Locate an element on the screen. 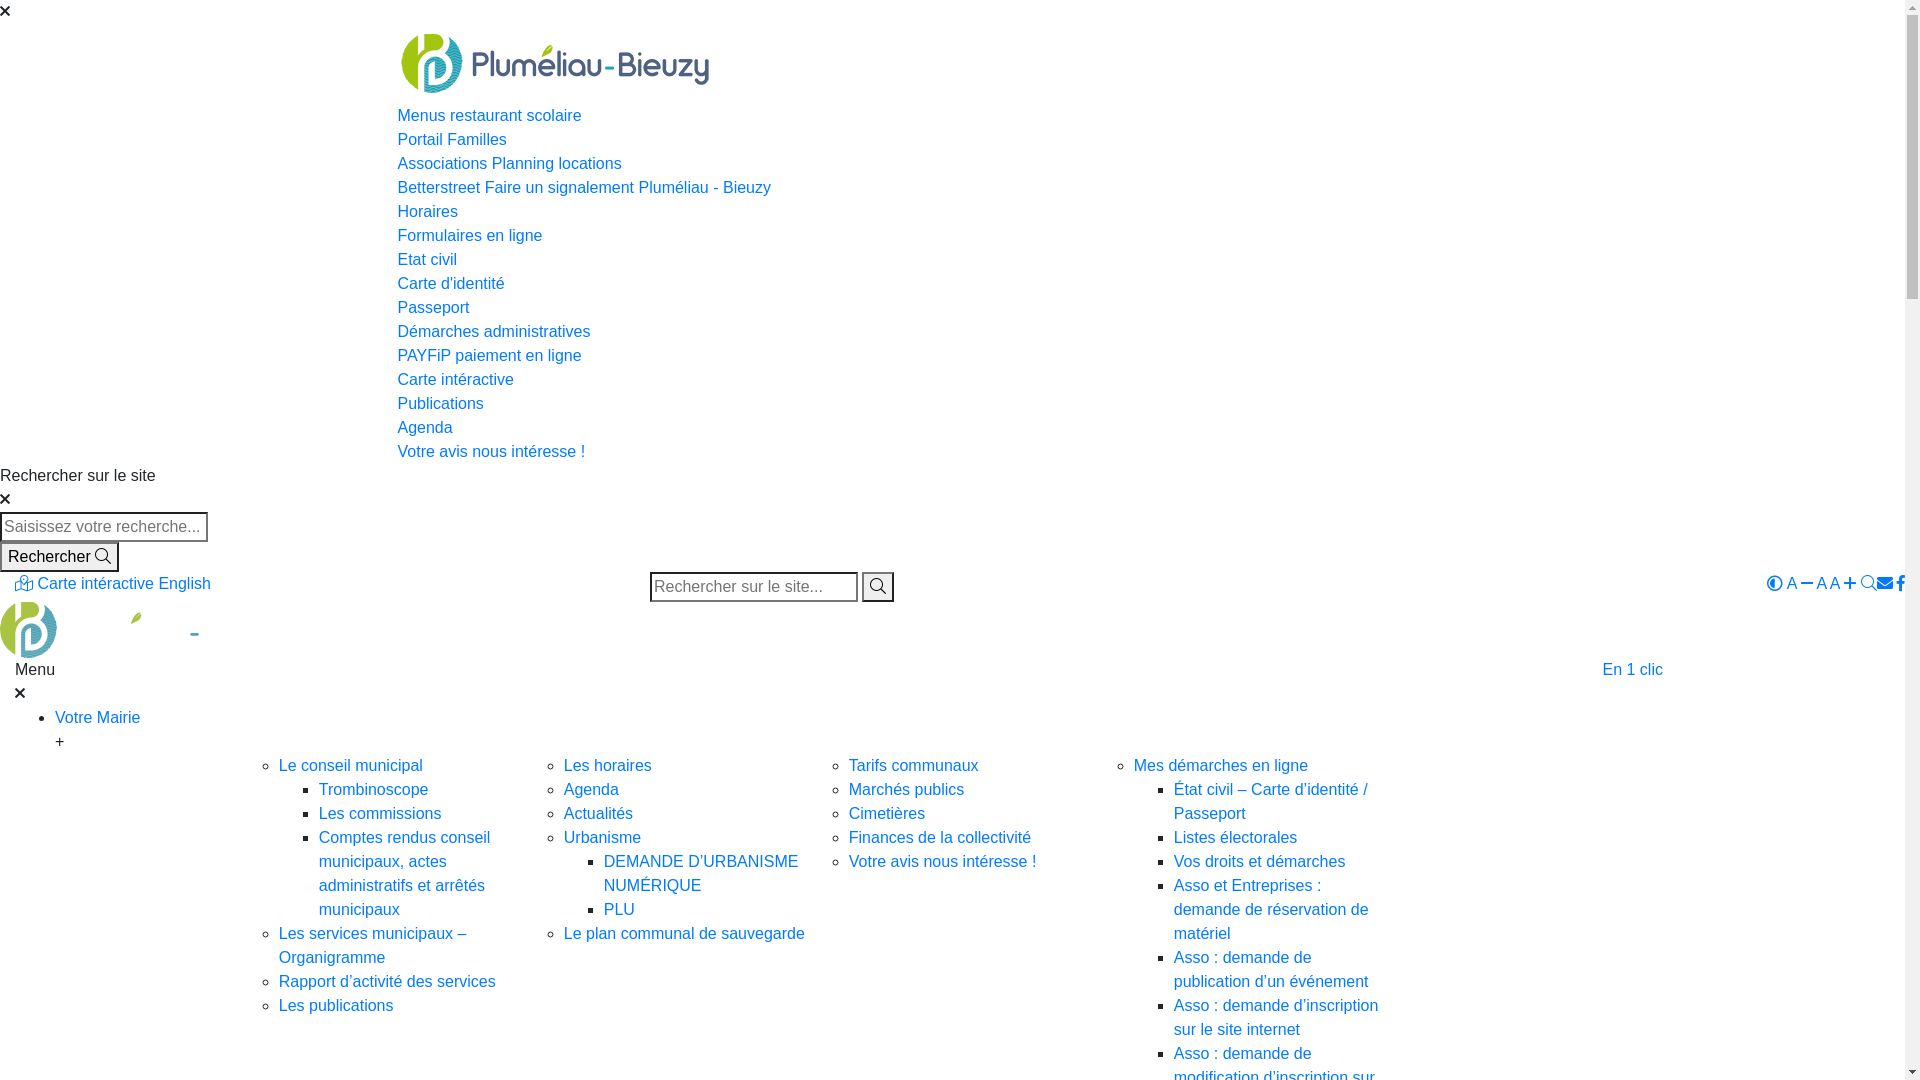  Rechercher is located at coordinates (878, 587).